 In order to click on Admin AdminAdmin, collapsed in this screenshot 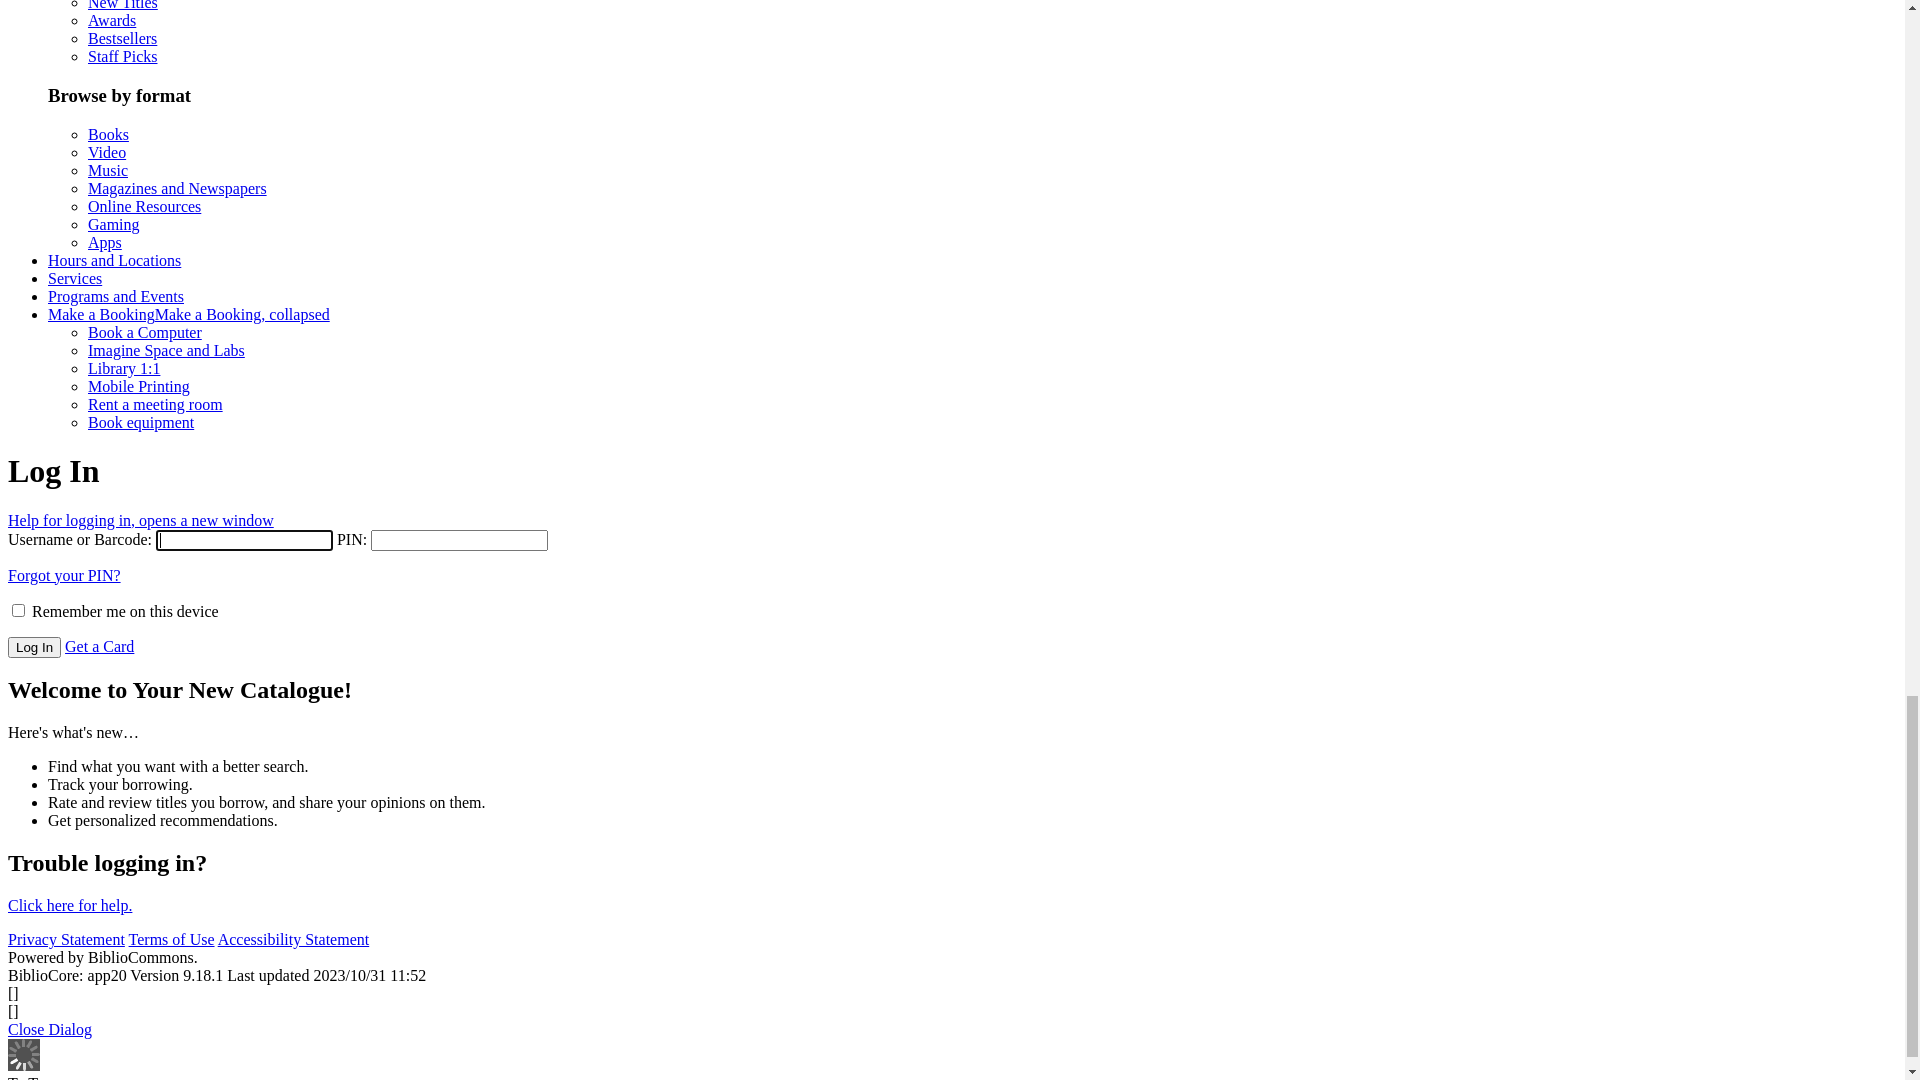, I will do `click(95, 156)`.